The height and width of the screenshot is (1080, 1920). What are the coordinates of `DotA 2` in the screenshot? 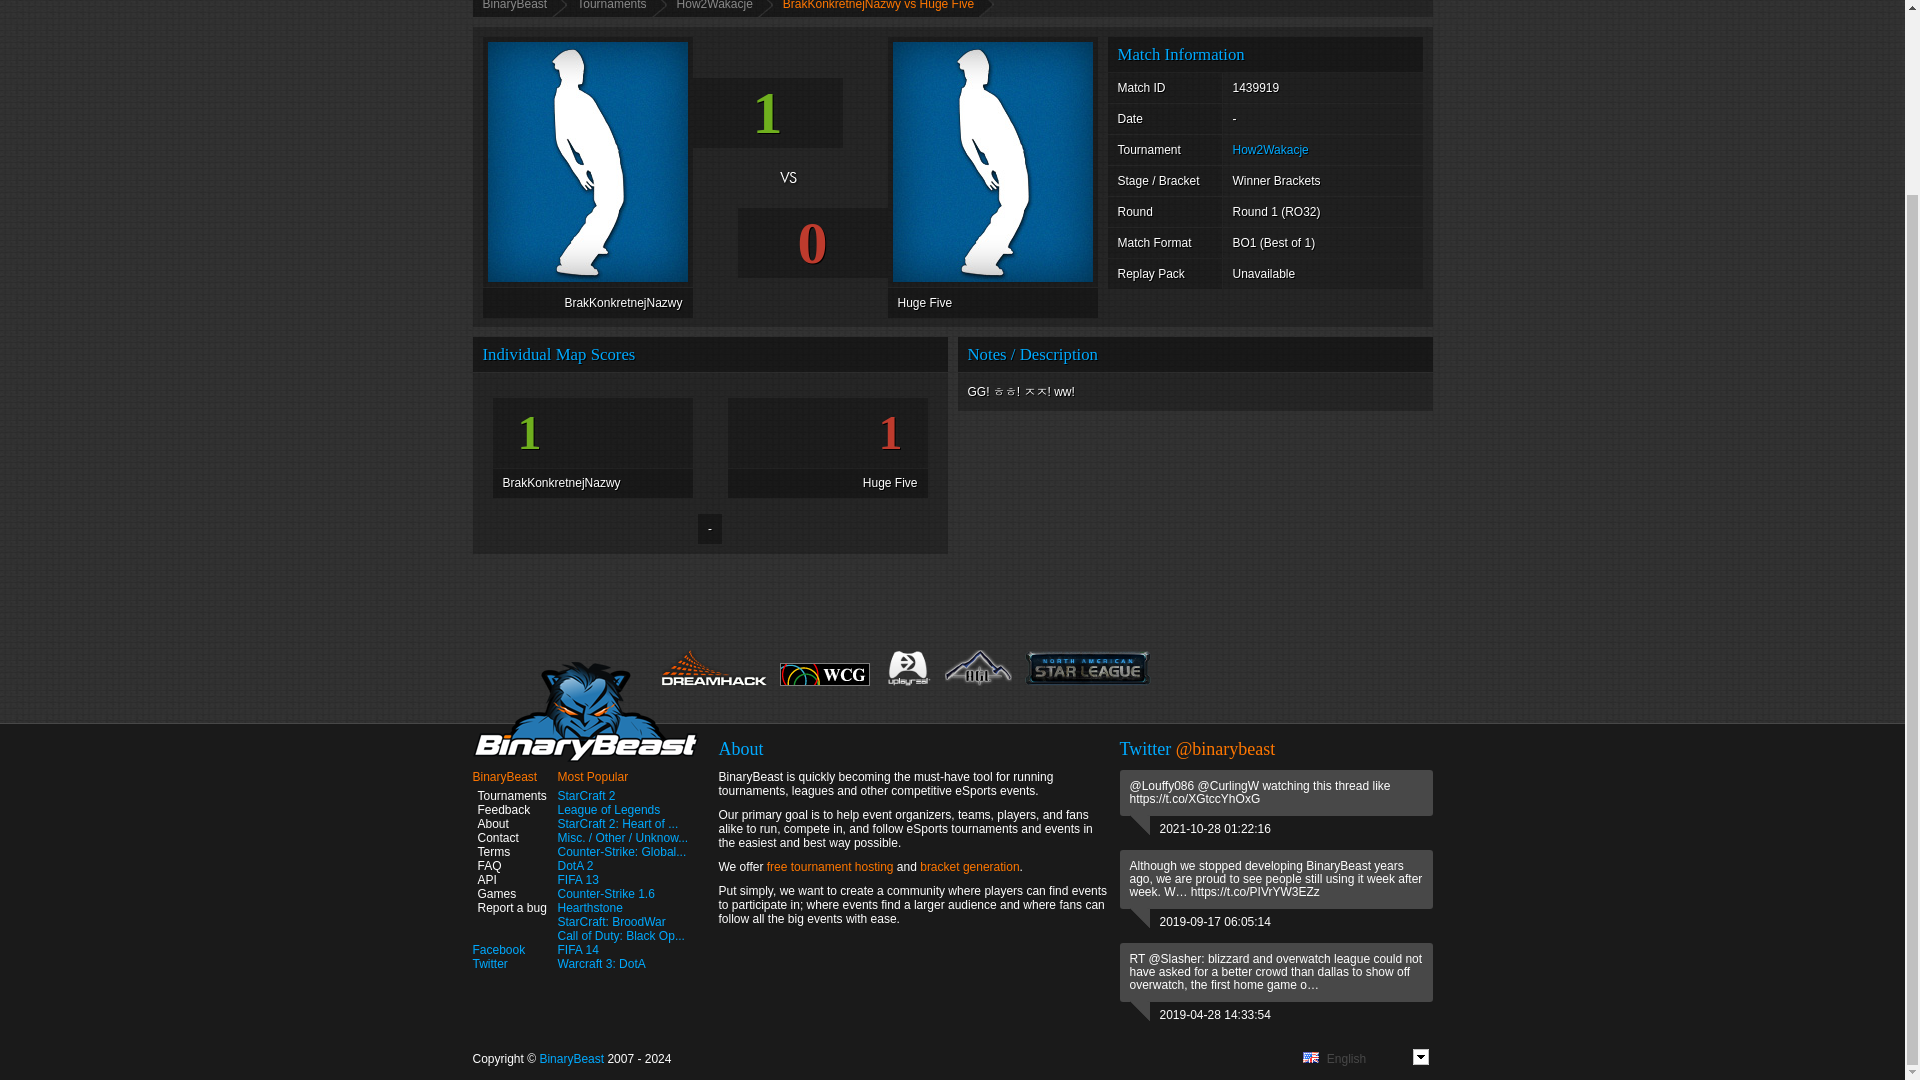 It's located at (576, 865).